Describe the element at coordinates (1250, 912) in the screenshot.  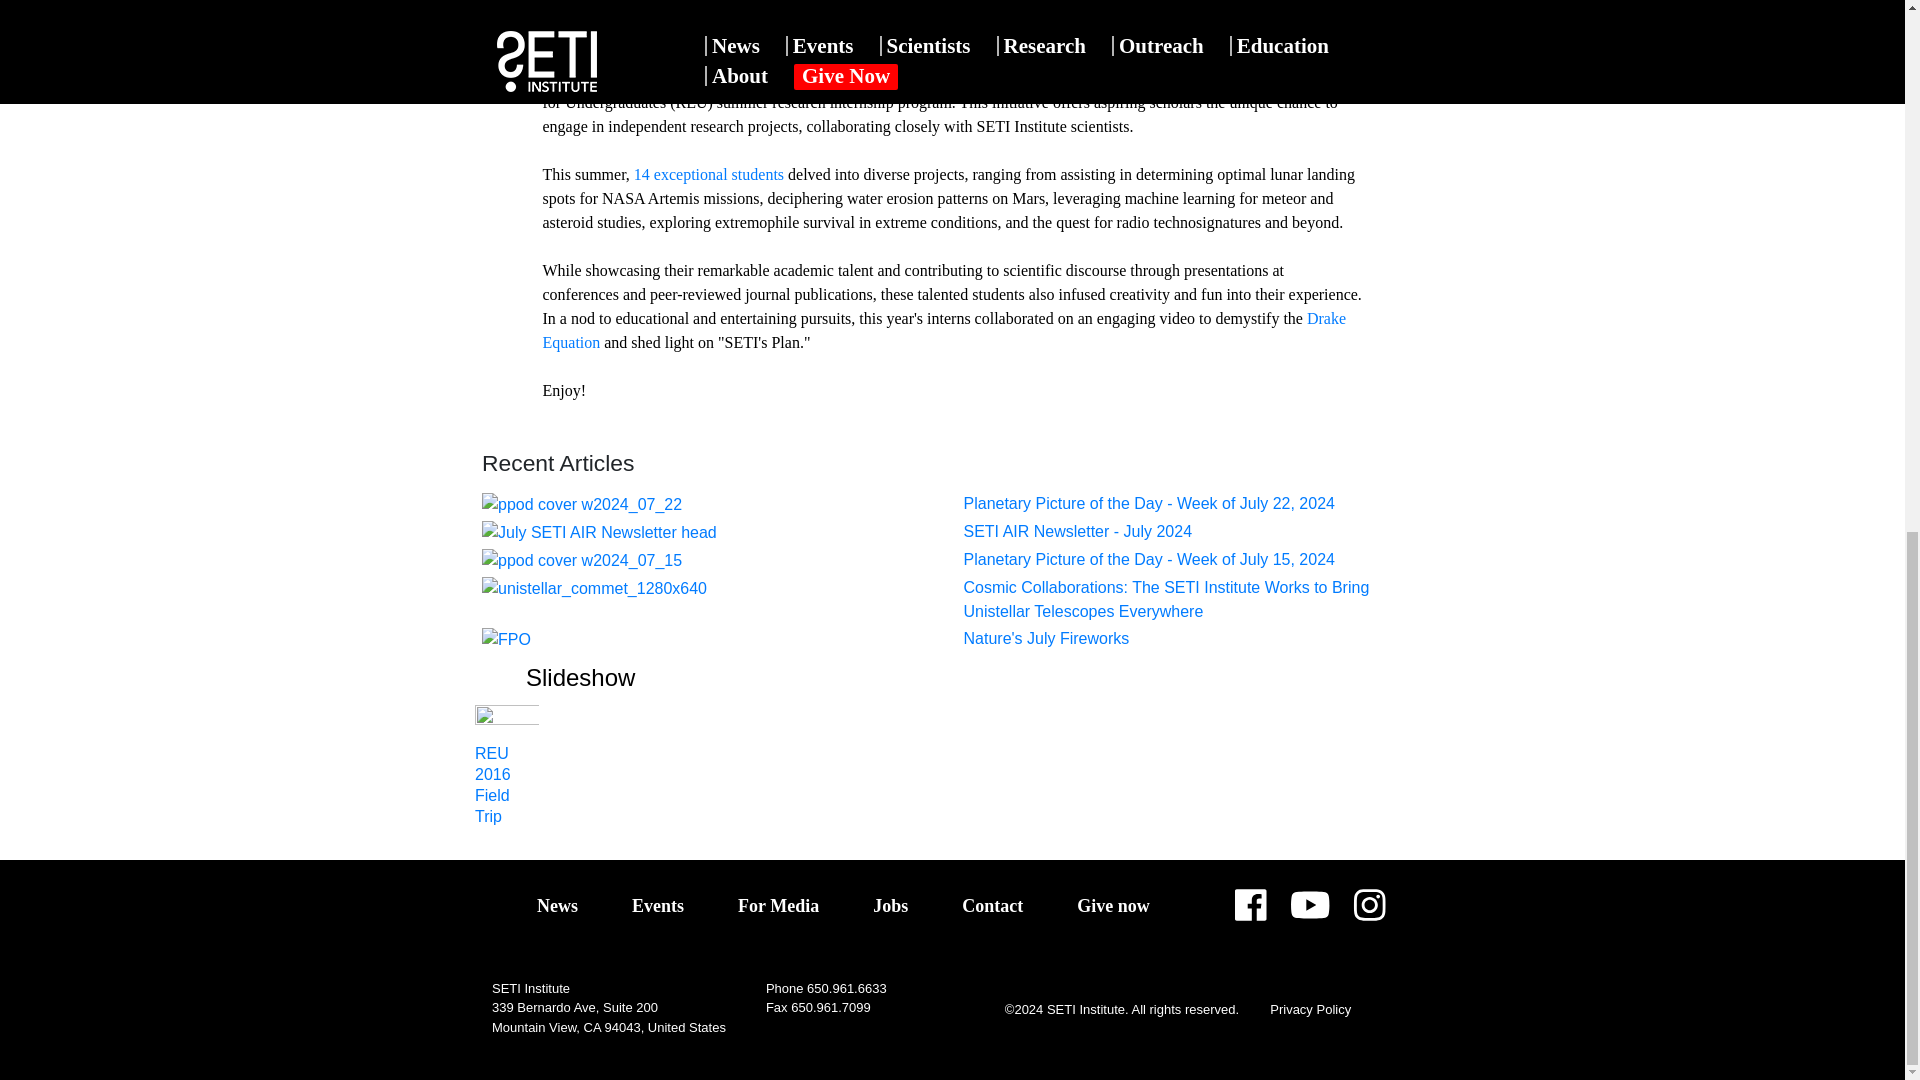
I see `Follow us on Facebook` at that location.